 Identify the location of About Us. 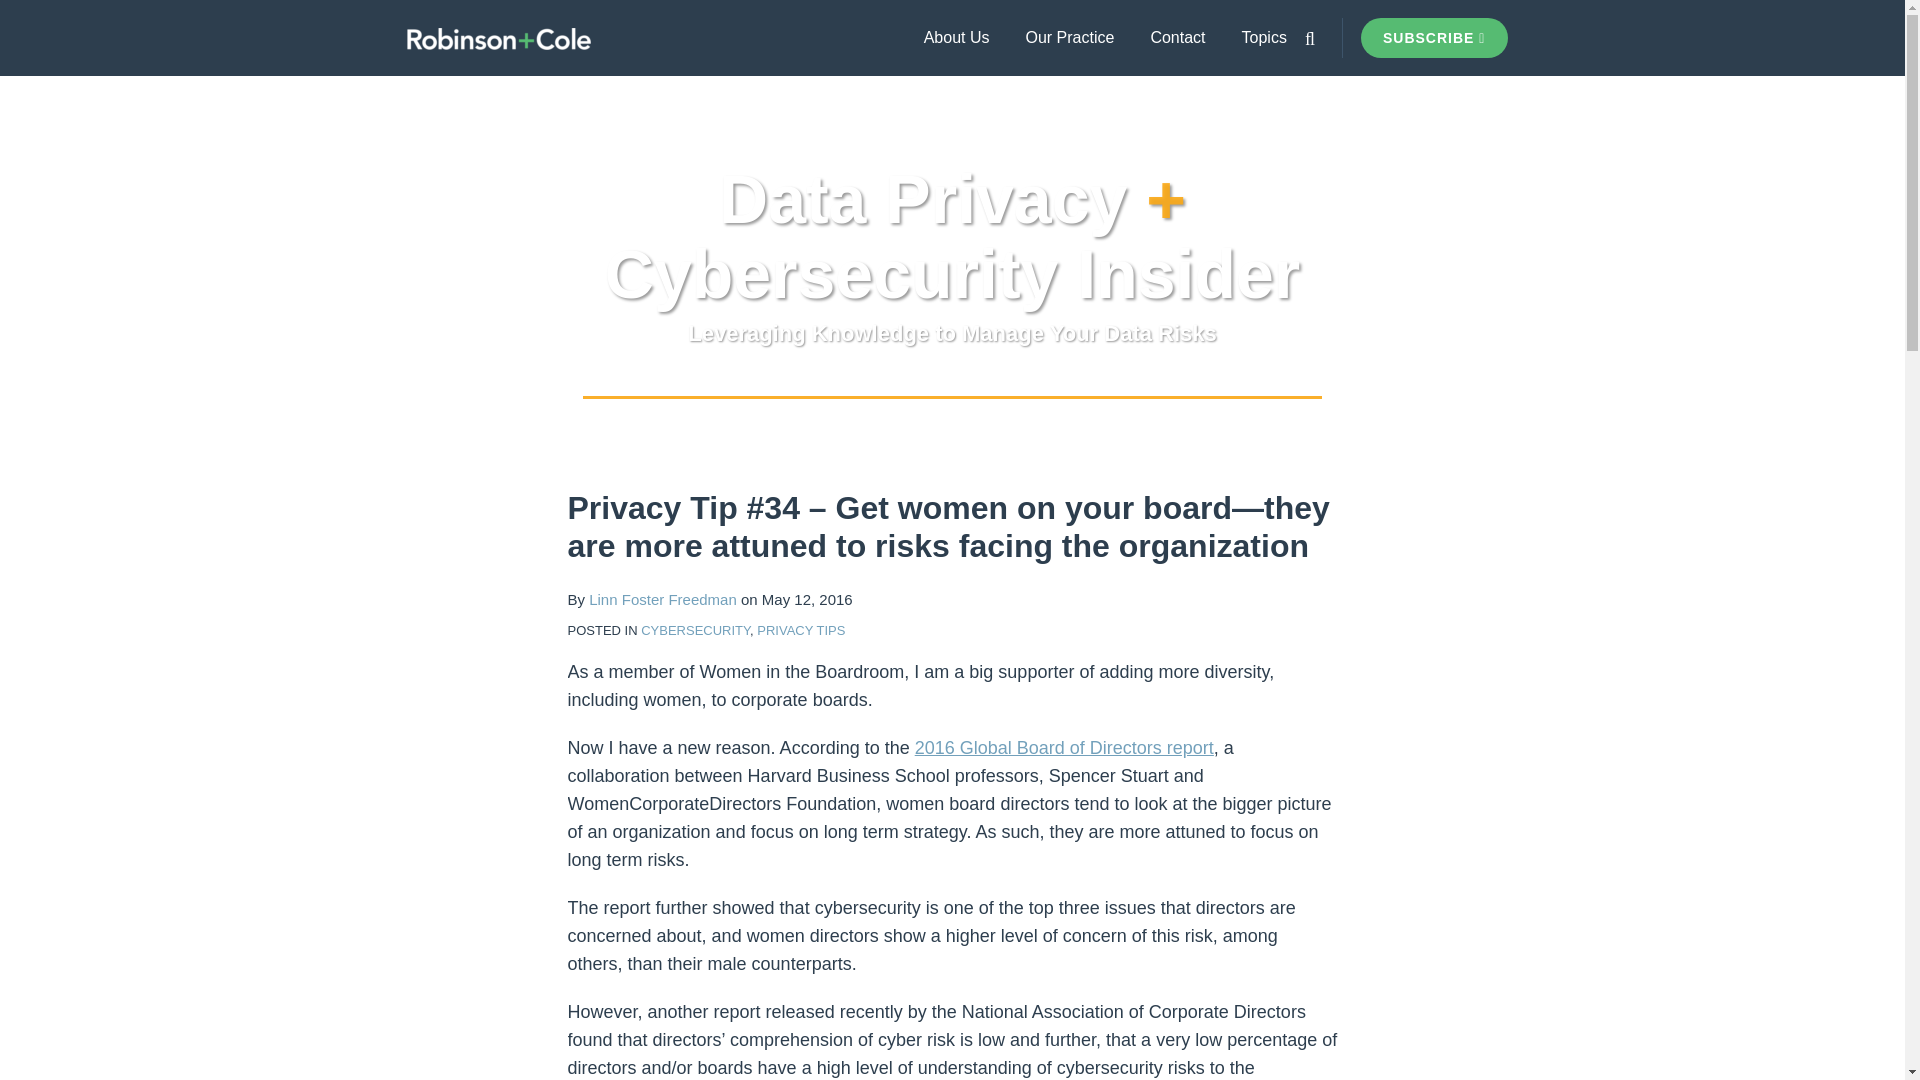
(956, 37).